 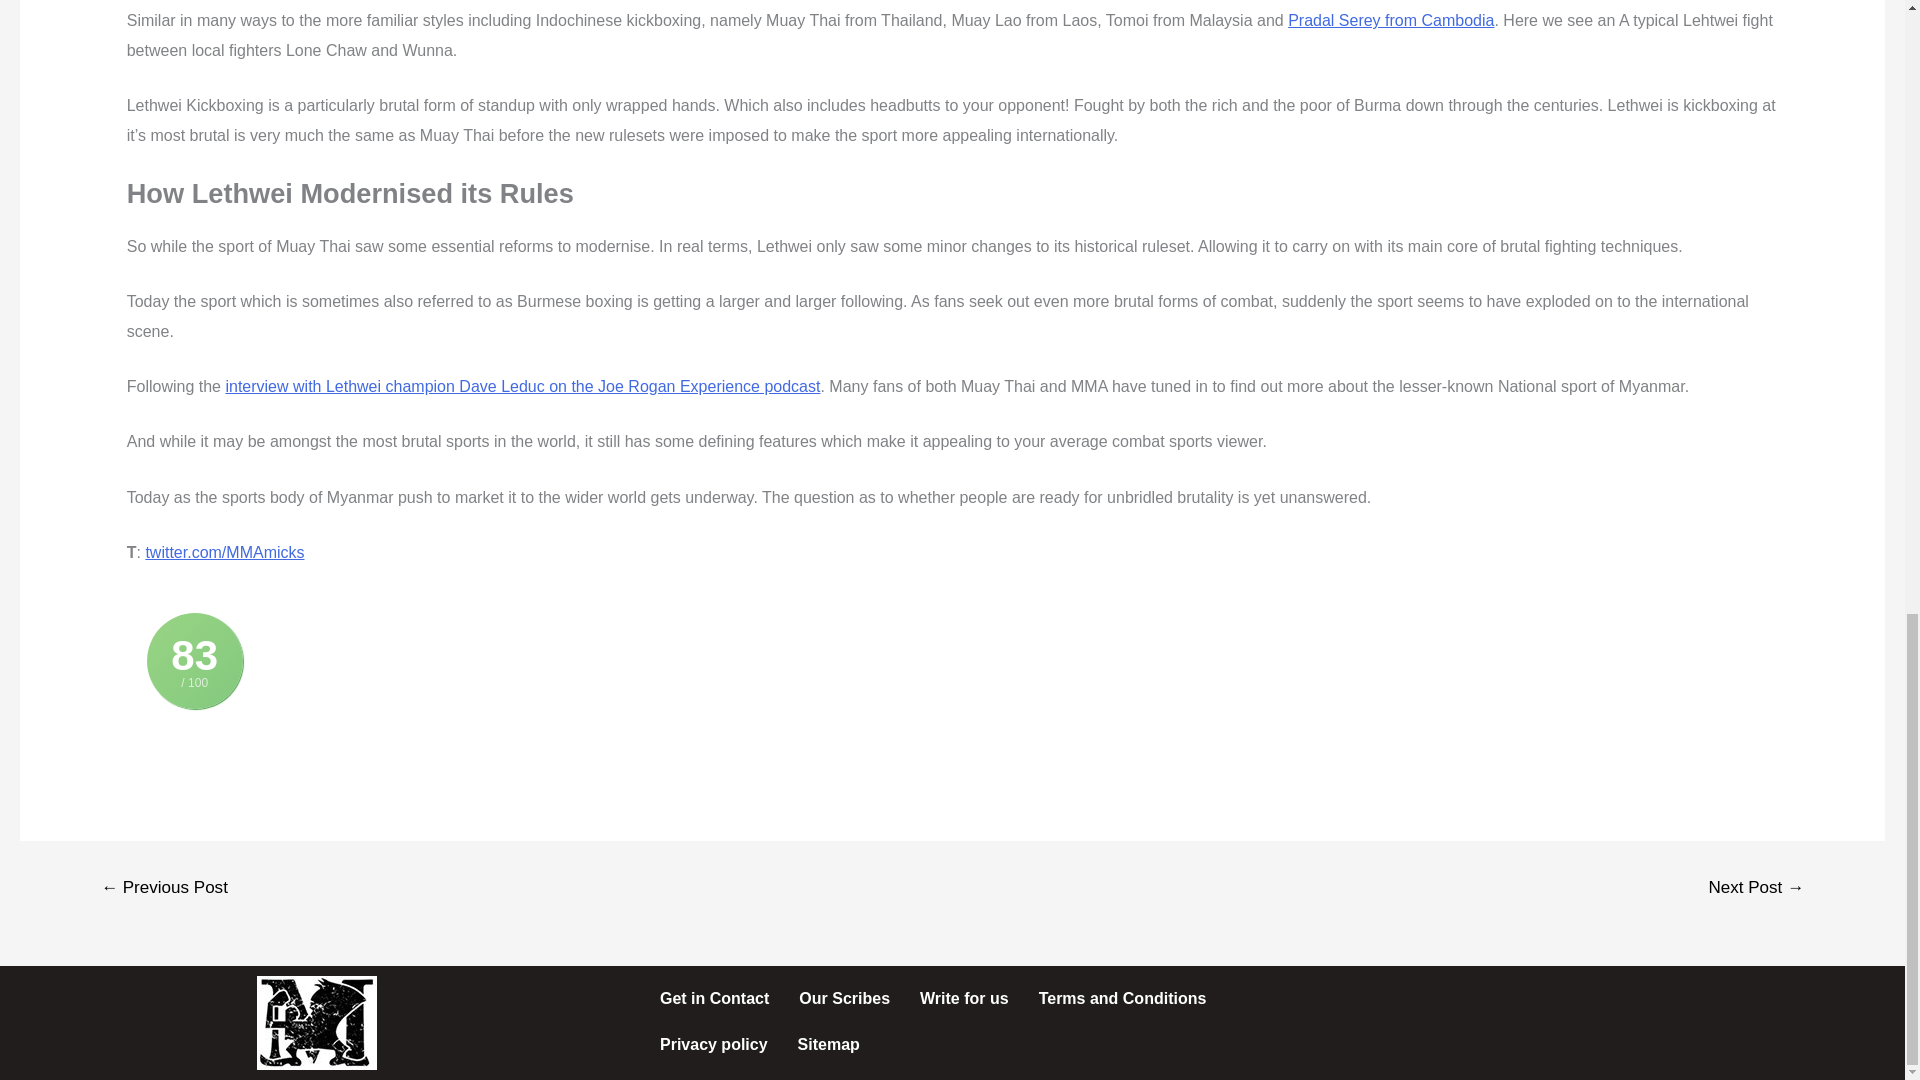 What do you see at coordinates (844, 998) in the screenshot?
I see `Our Scribes` at bounding box center [844, 998].